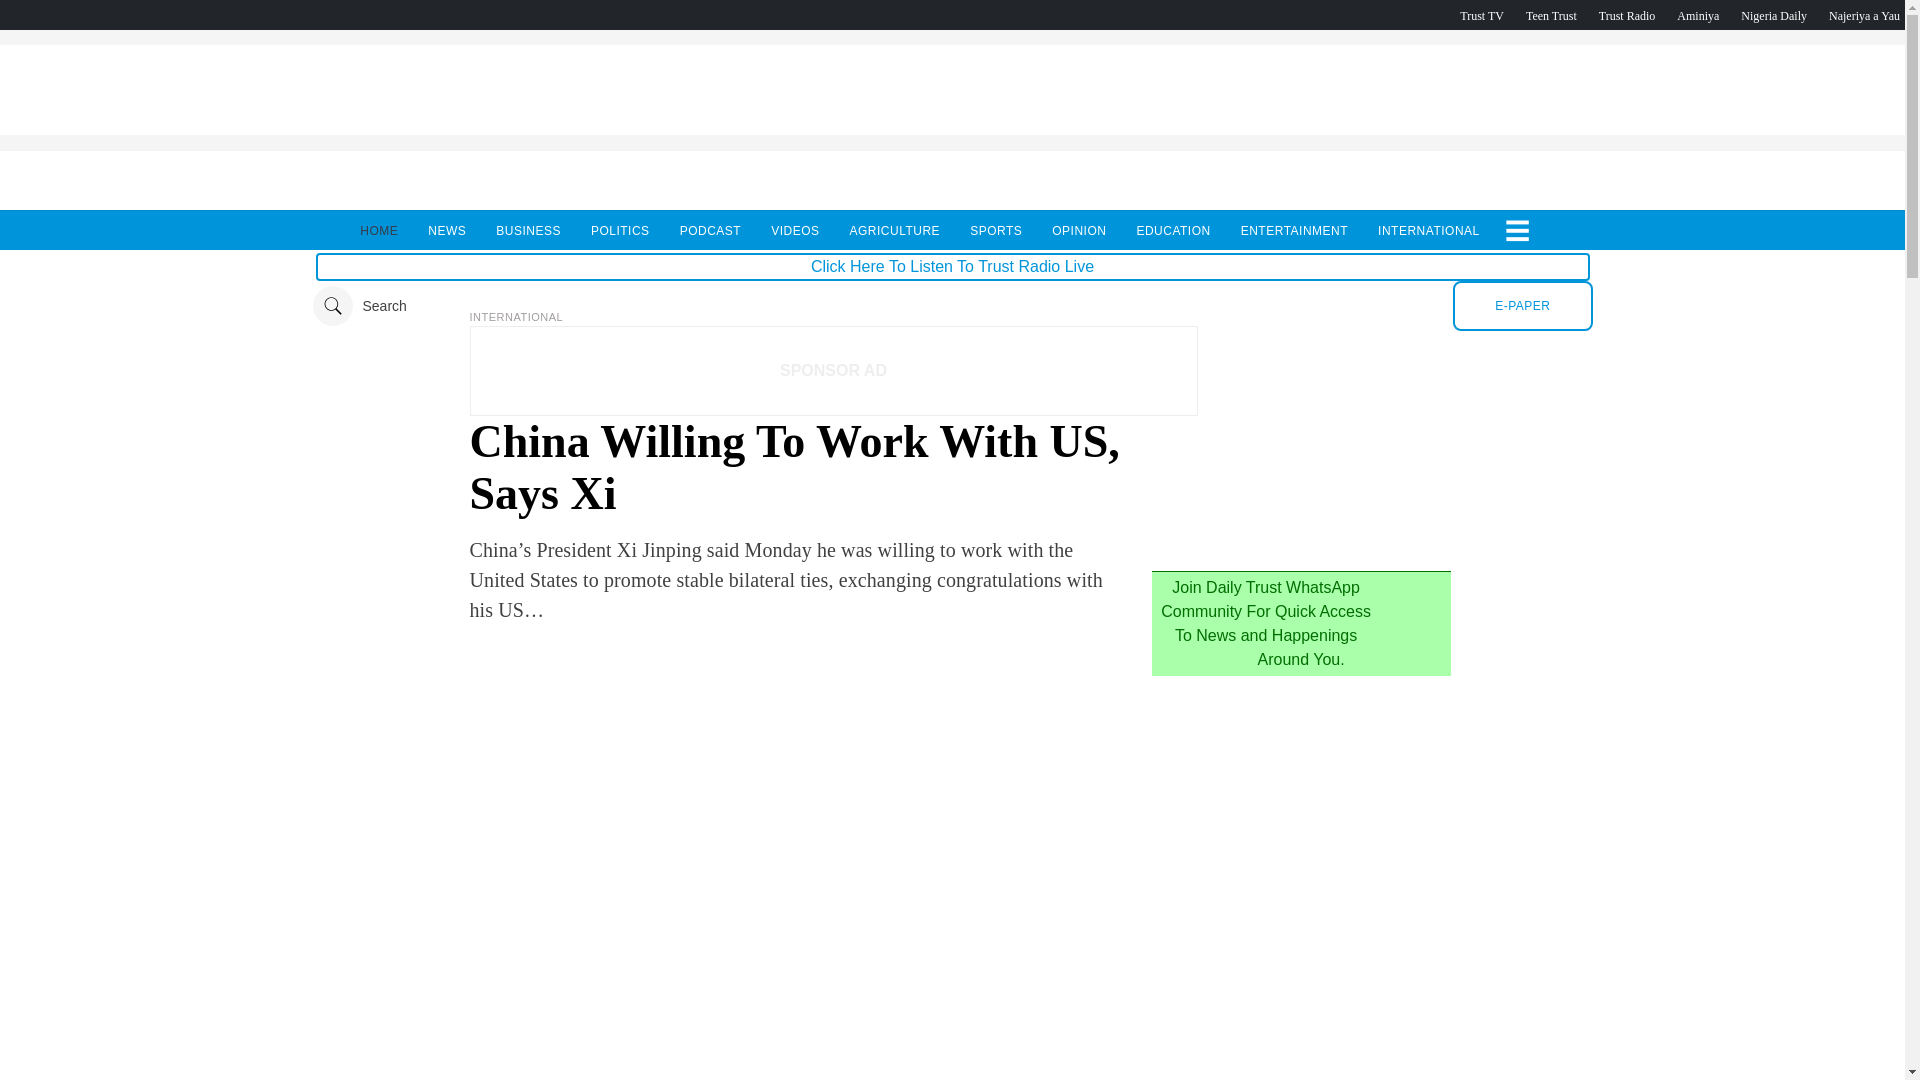 This screenshot has height=1080, width=1920. Describe the element at coordinates (1551, 15) in the screenshot. I see `Teen Trust` at that location.